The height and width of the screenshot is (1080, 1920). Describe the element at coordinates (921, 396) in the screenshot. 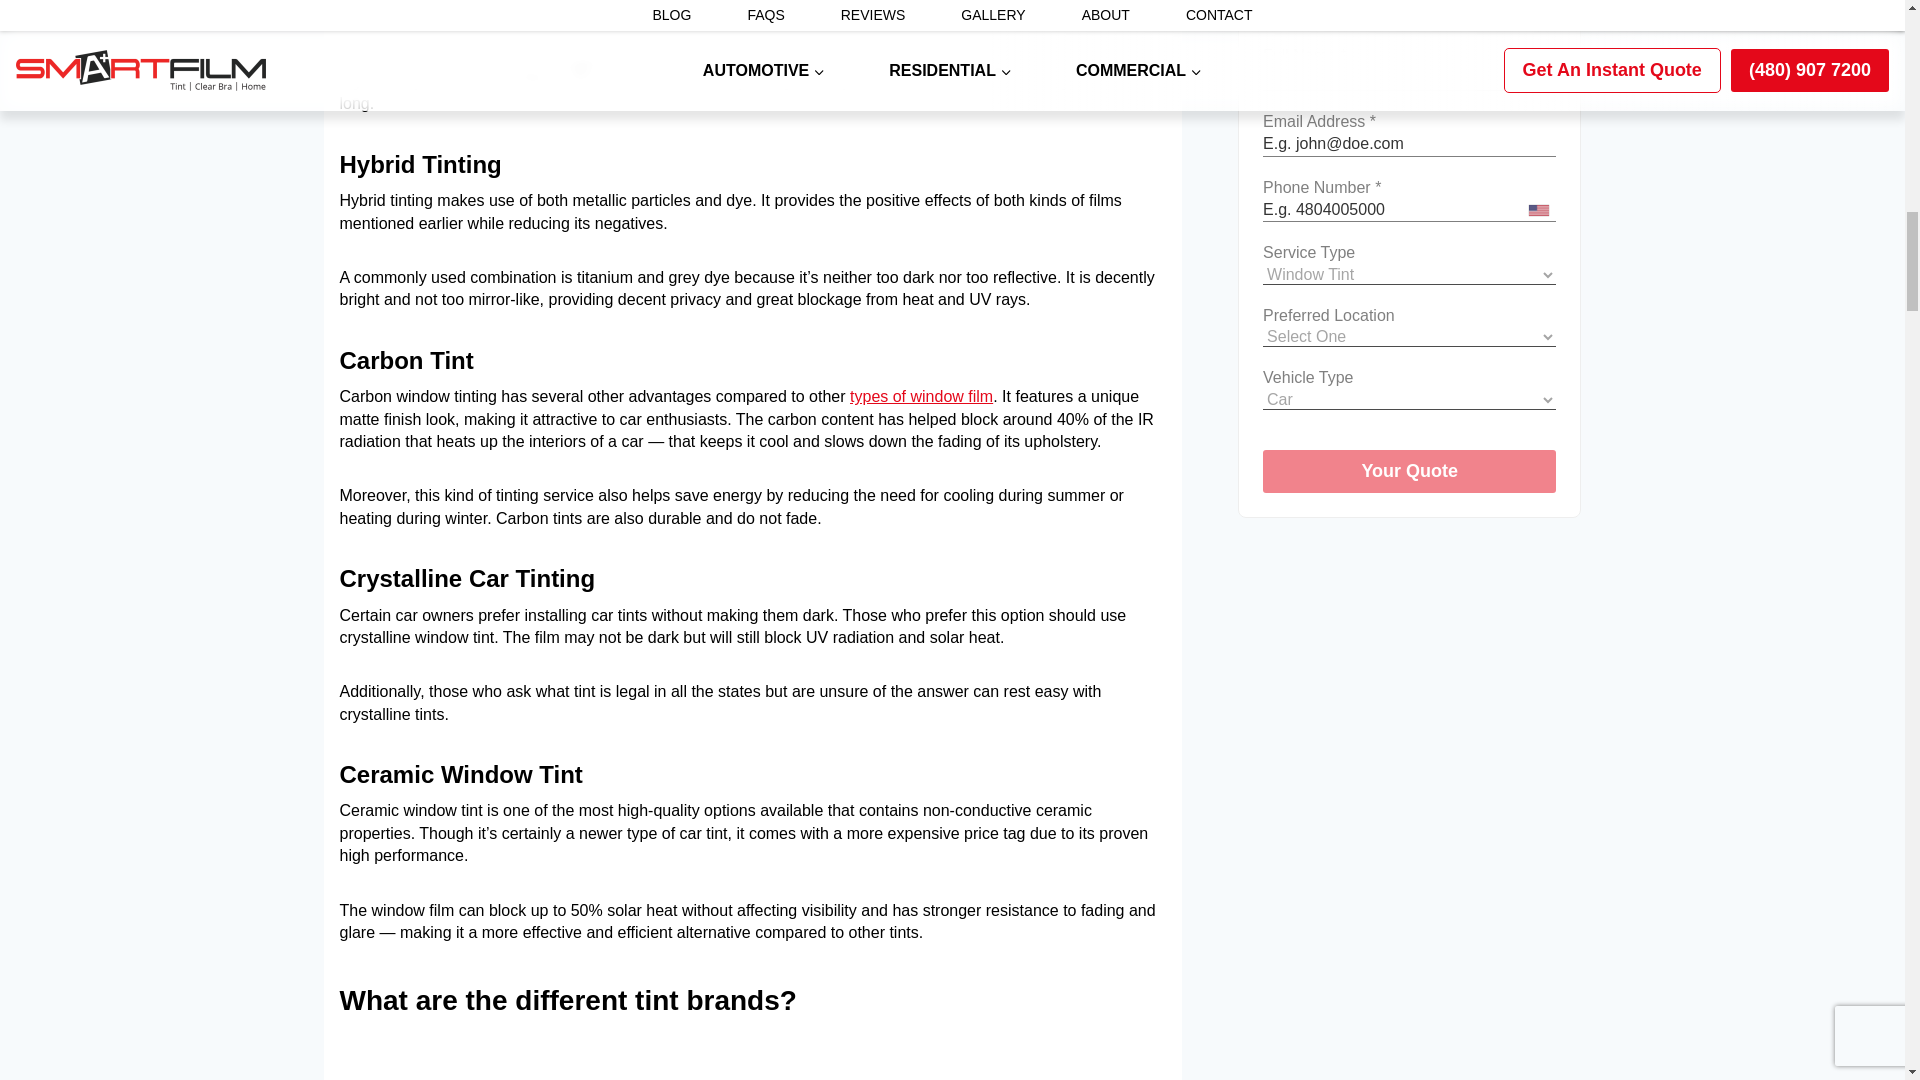

I see `types of window film` at that location.